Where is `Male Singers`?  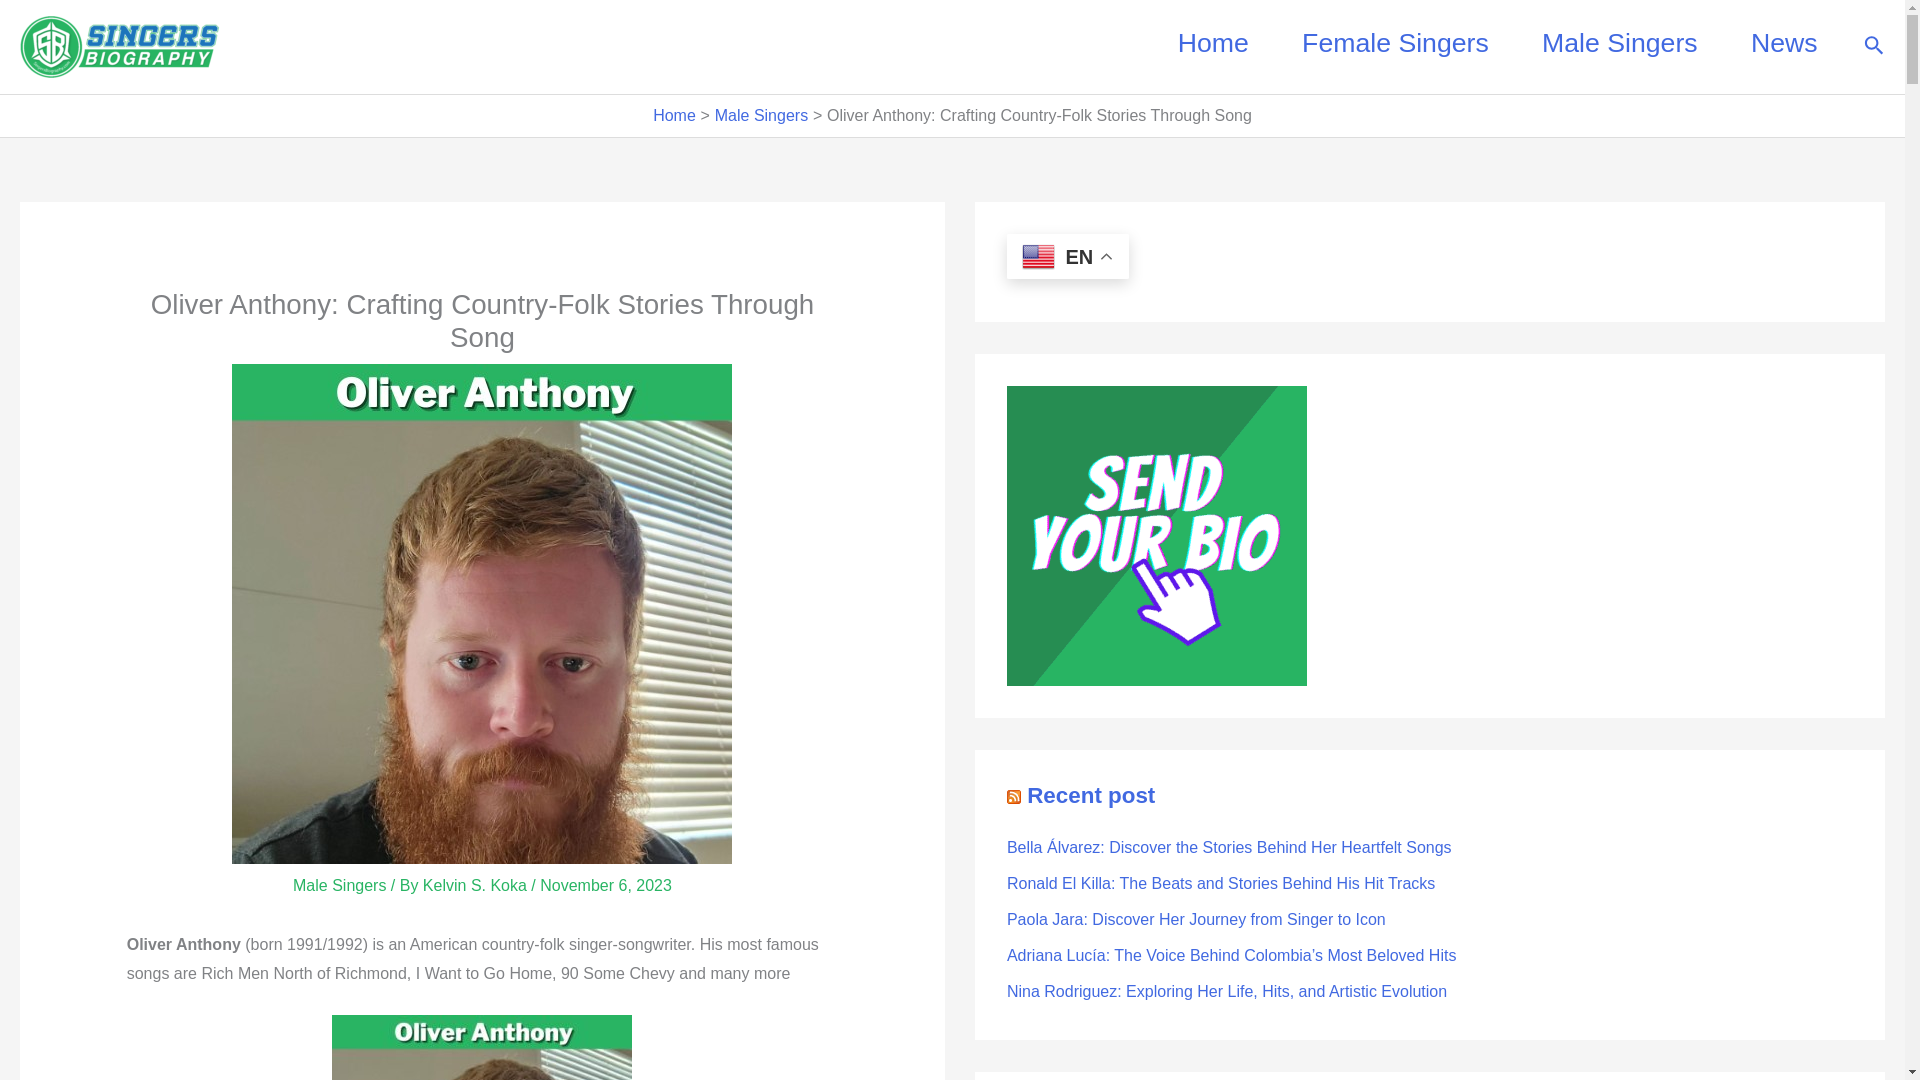
Male Singers is located at coordinates (1619, 42).